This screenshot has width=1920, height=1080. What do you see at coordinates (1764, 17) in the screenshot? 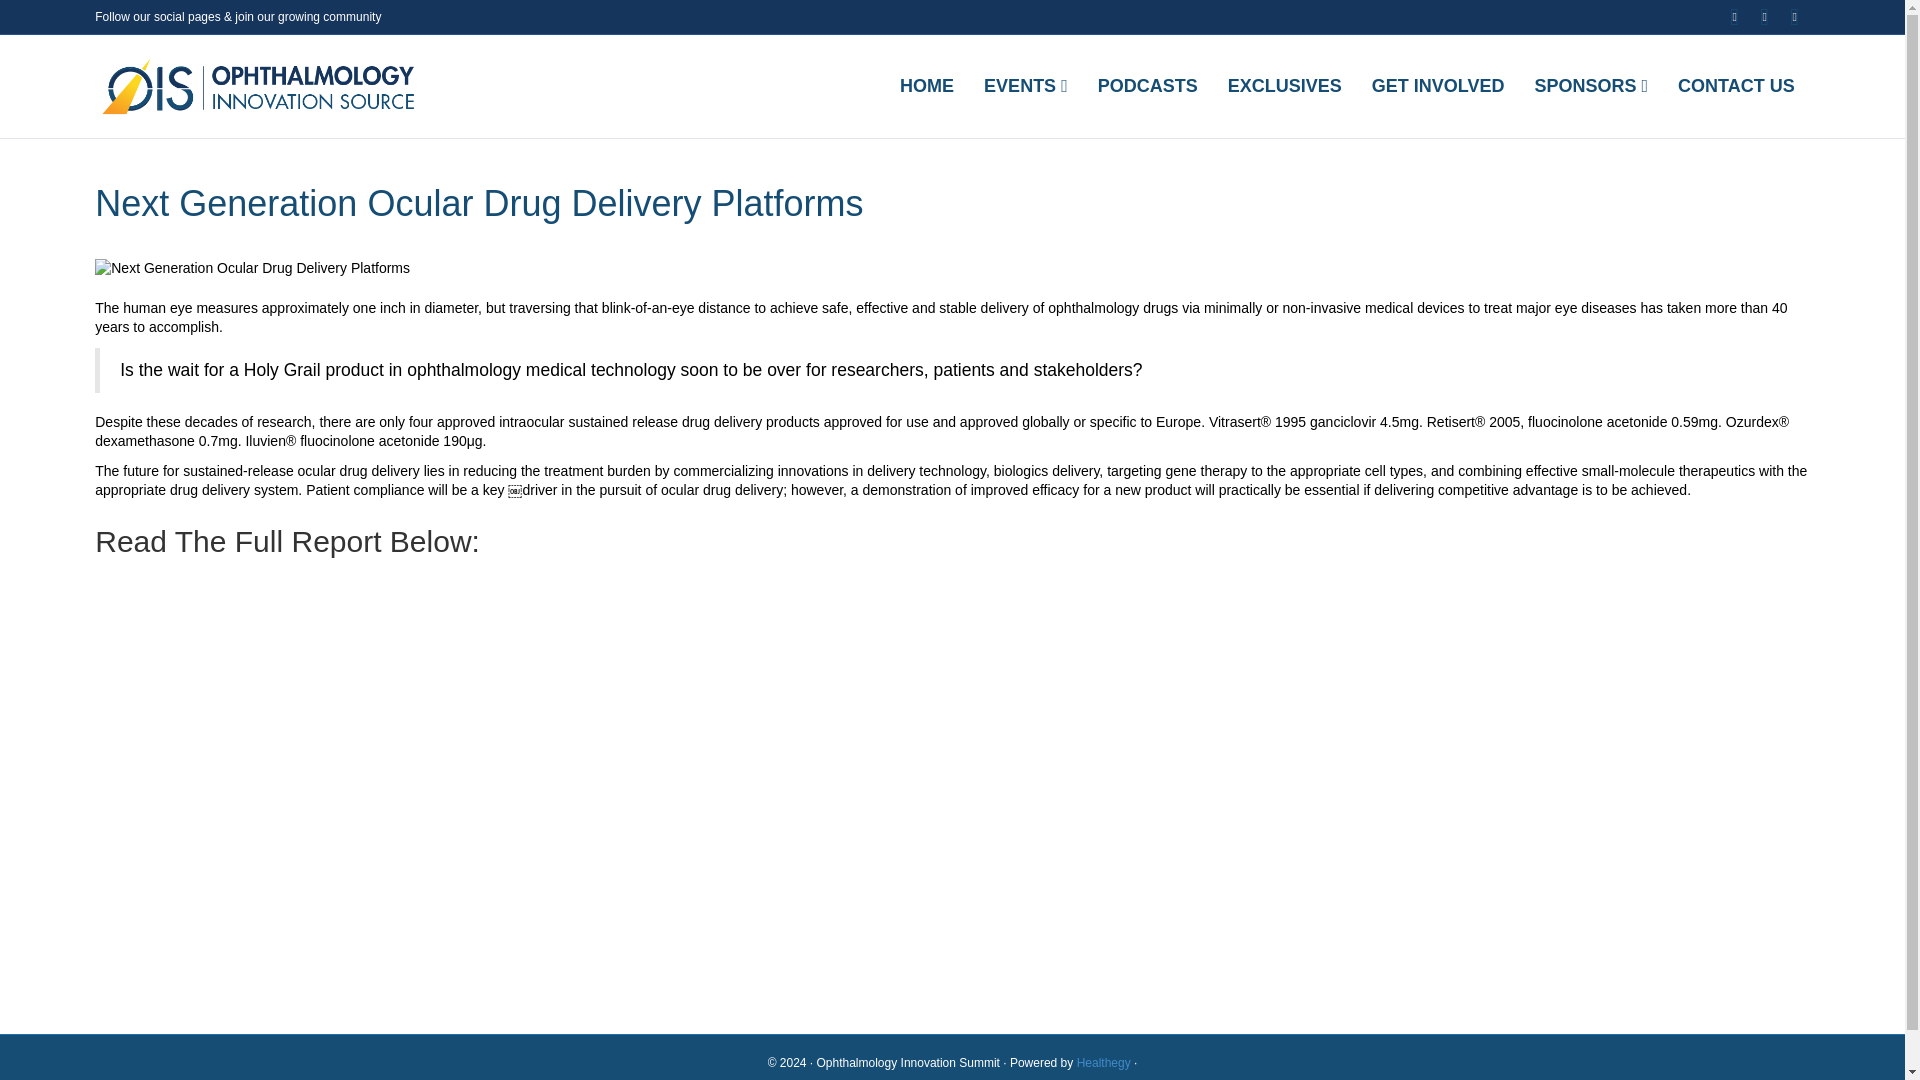
I see `Youtube` at bounding box center [1764, 17].